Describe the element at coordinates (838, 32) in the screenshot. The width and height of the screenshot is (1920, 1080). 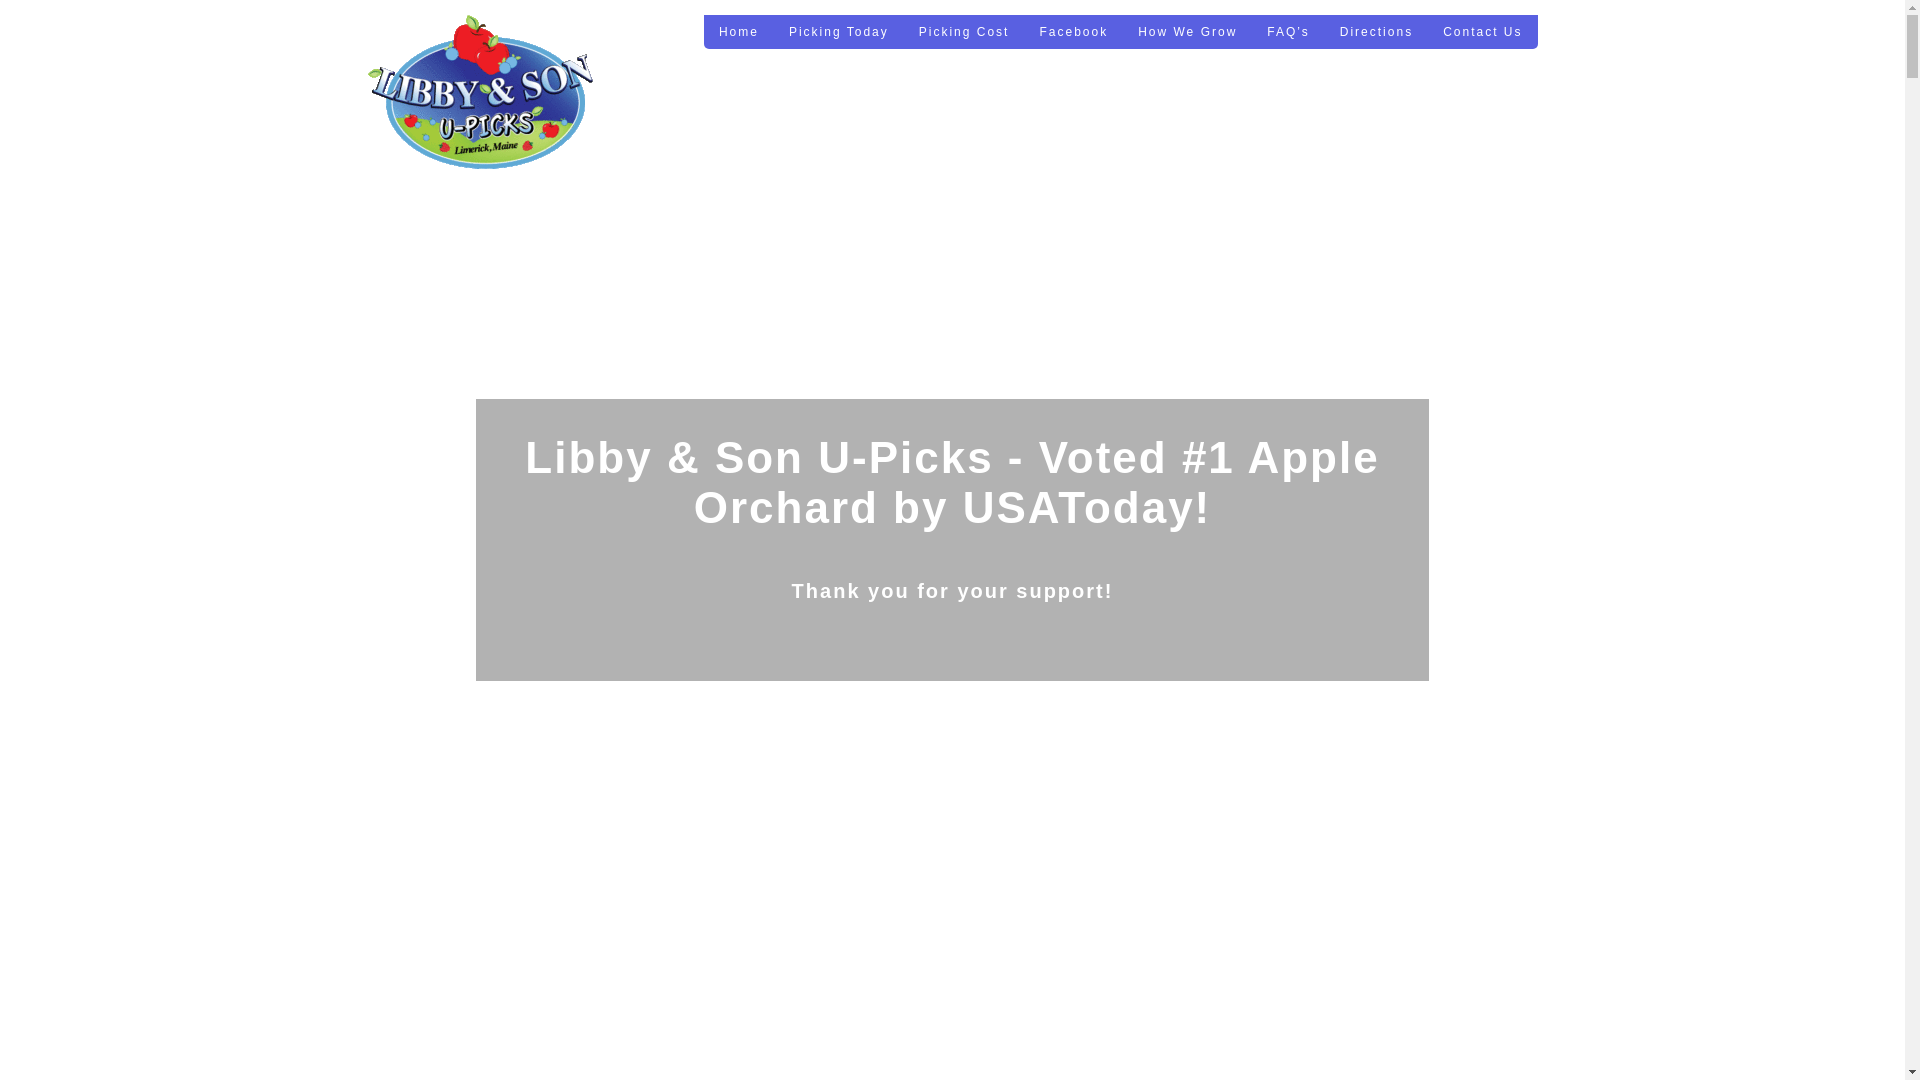
I see `Picking Today` at that location.